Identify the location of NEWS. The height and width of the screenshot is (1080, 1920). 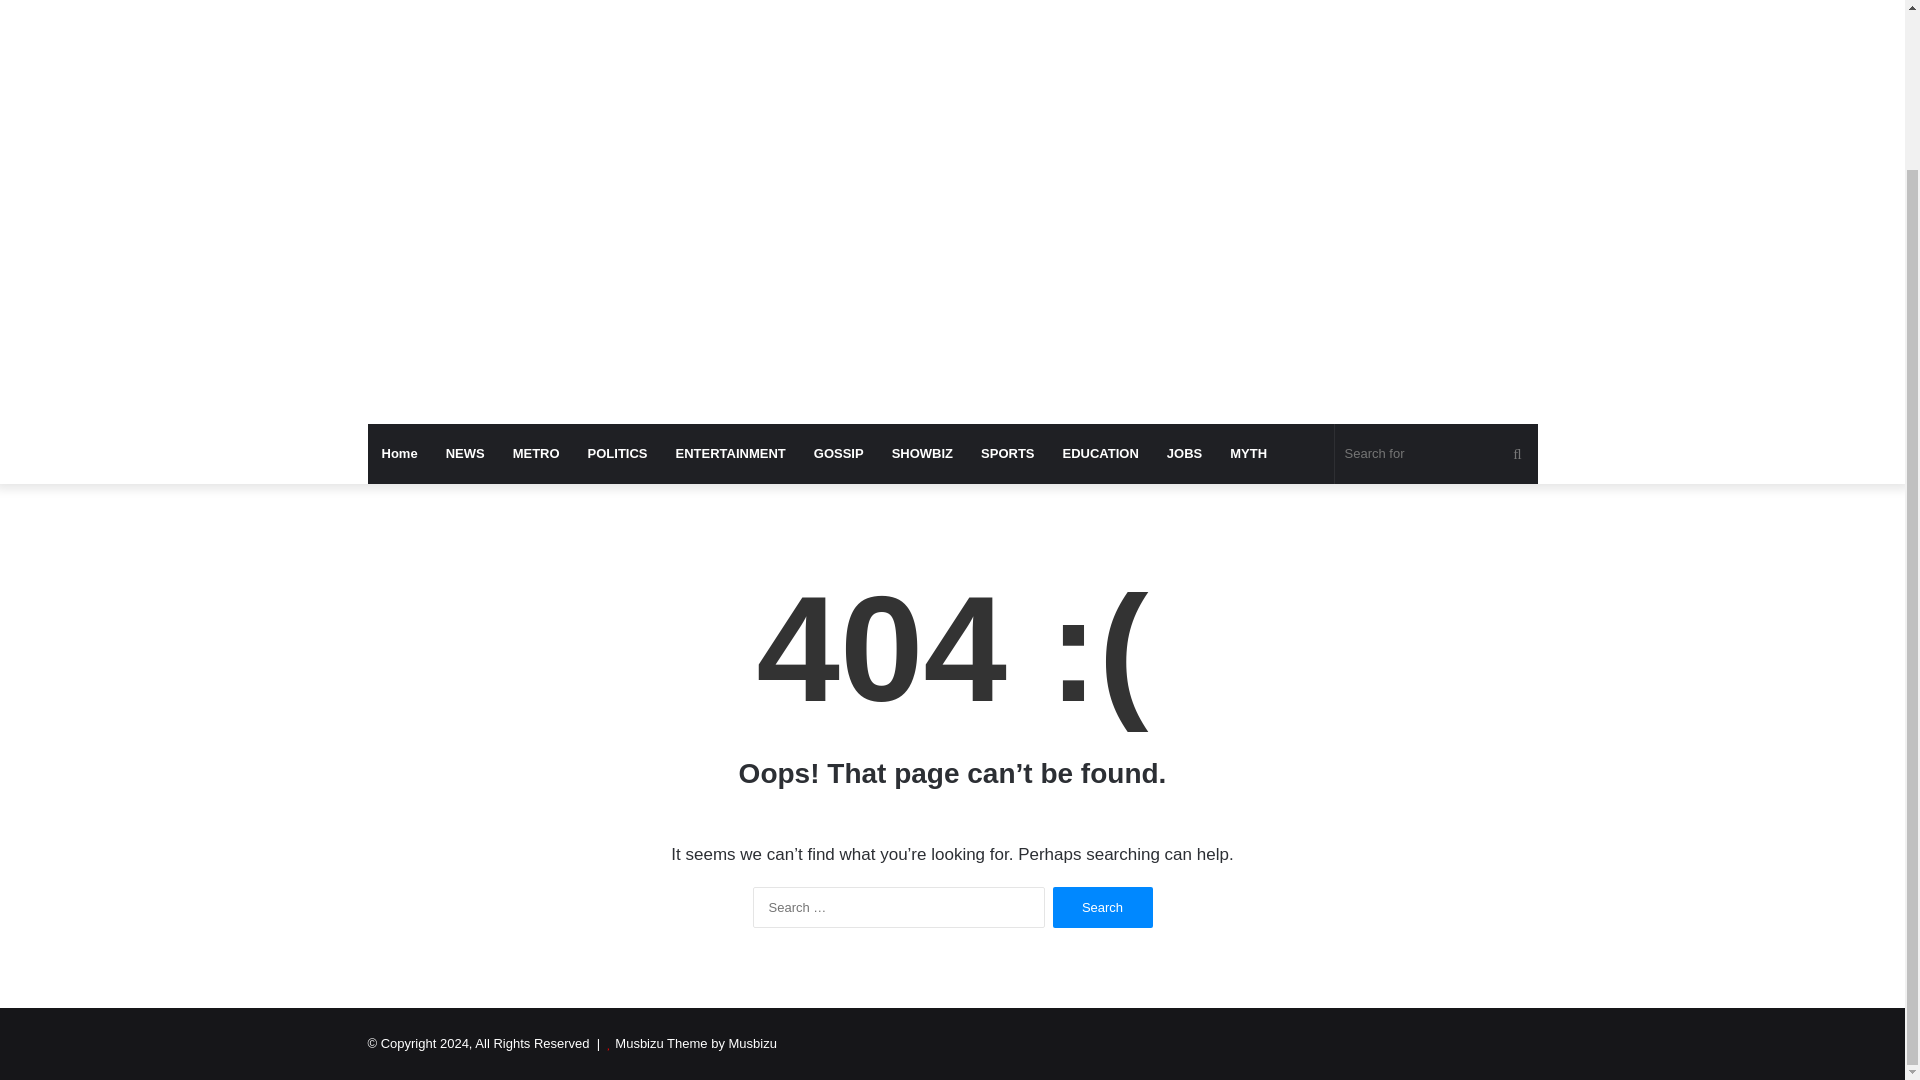
(466, 454).